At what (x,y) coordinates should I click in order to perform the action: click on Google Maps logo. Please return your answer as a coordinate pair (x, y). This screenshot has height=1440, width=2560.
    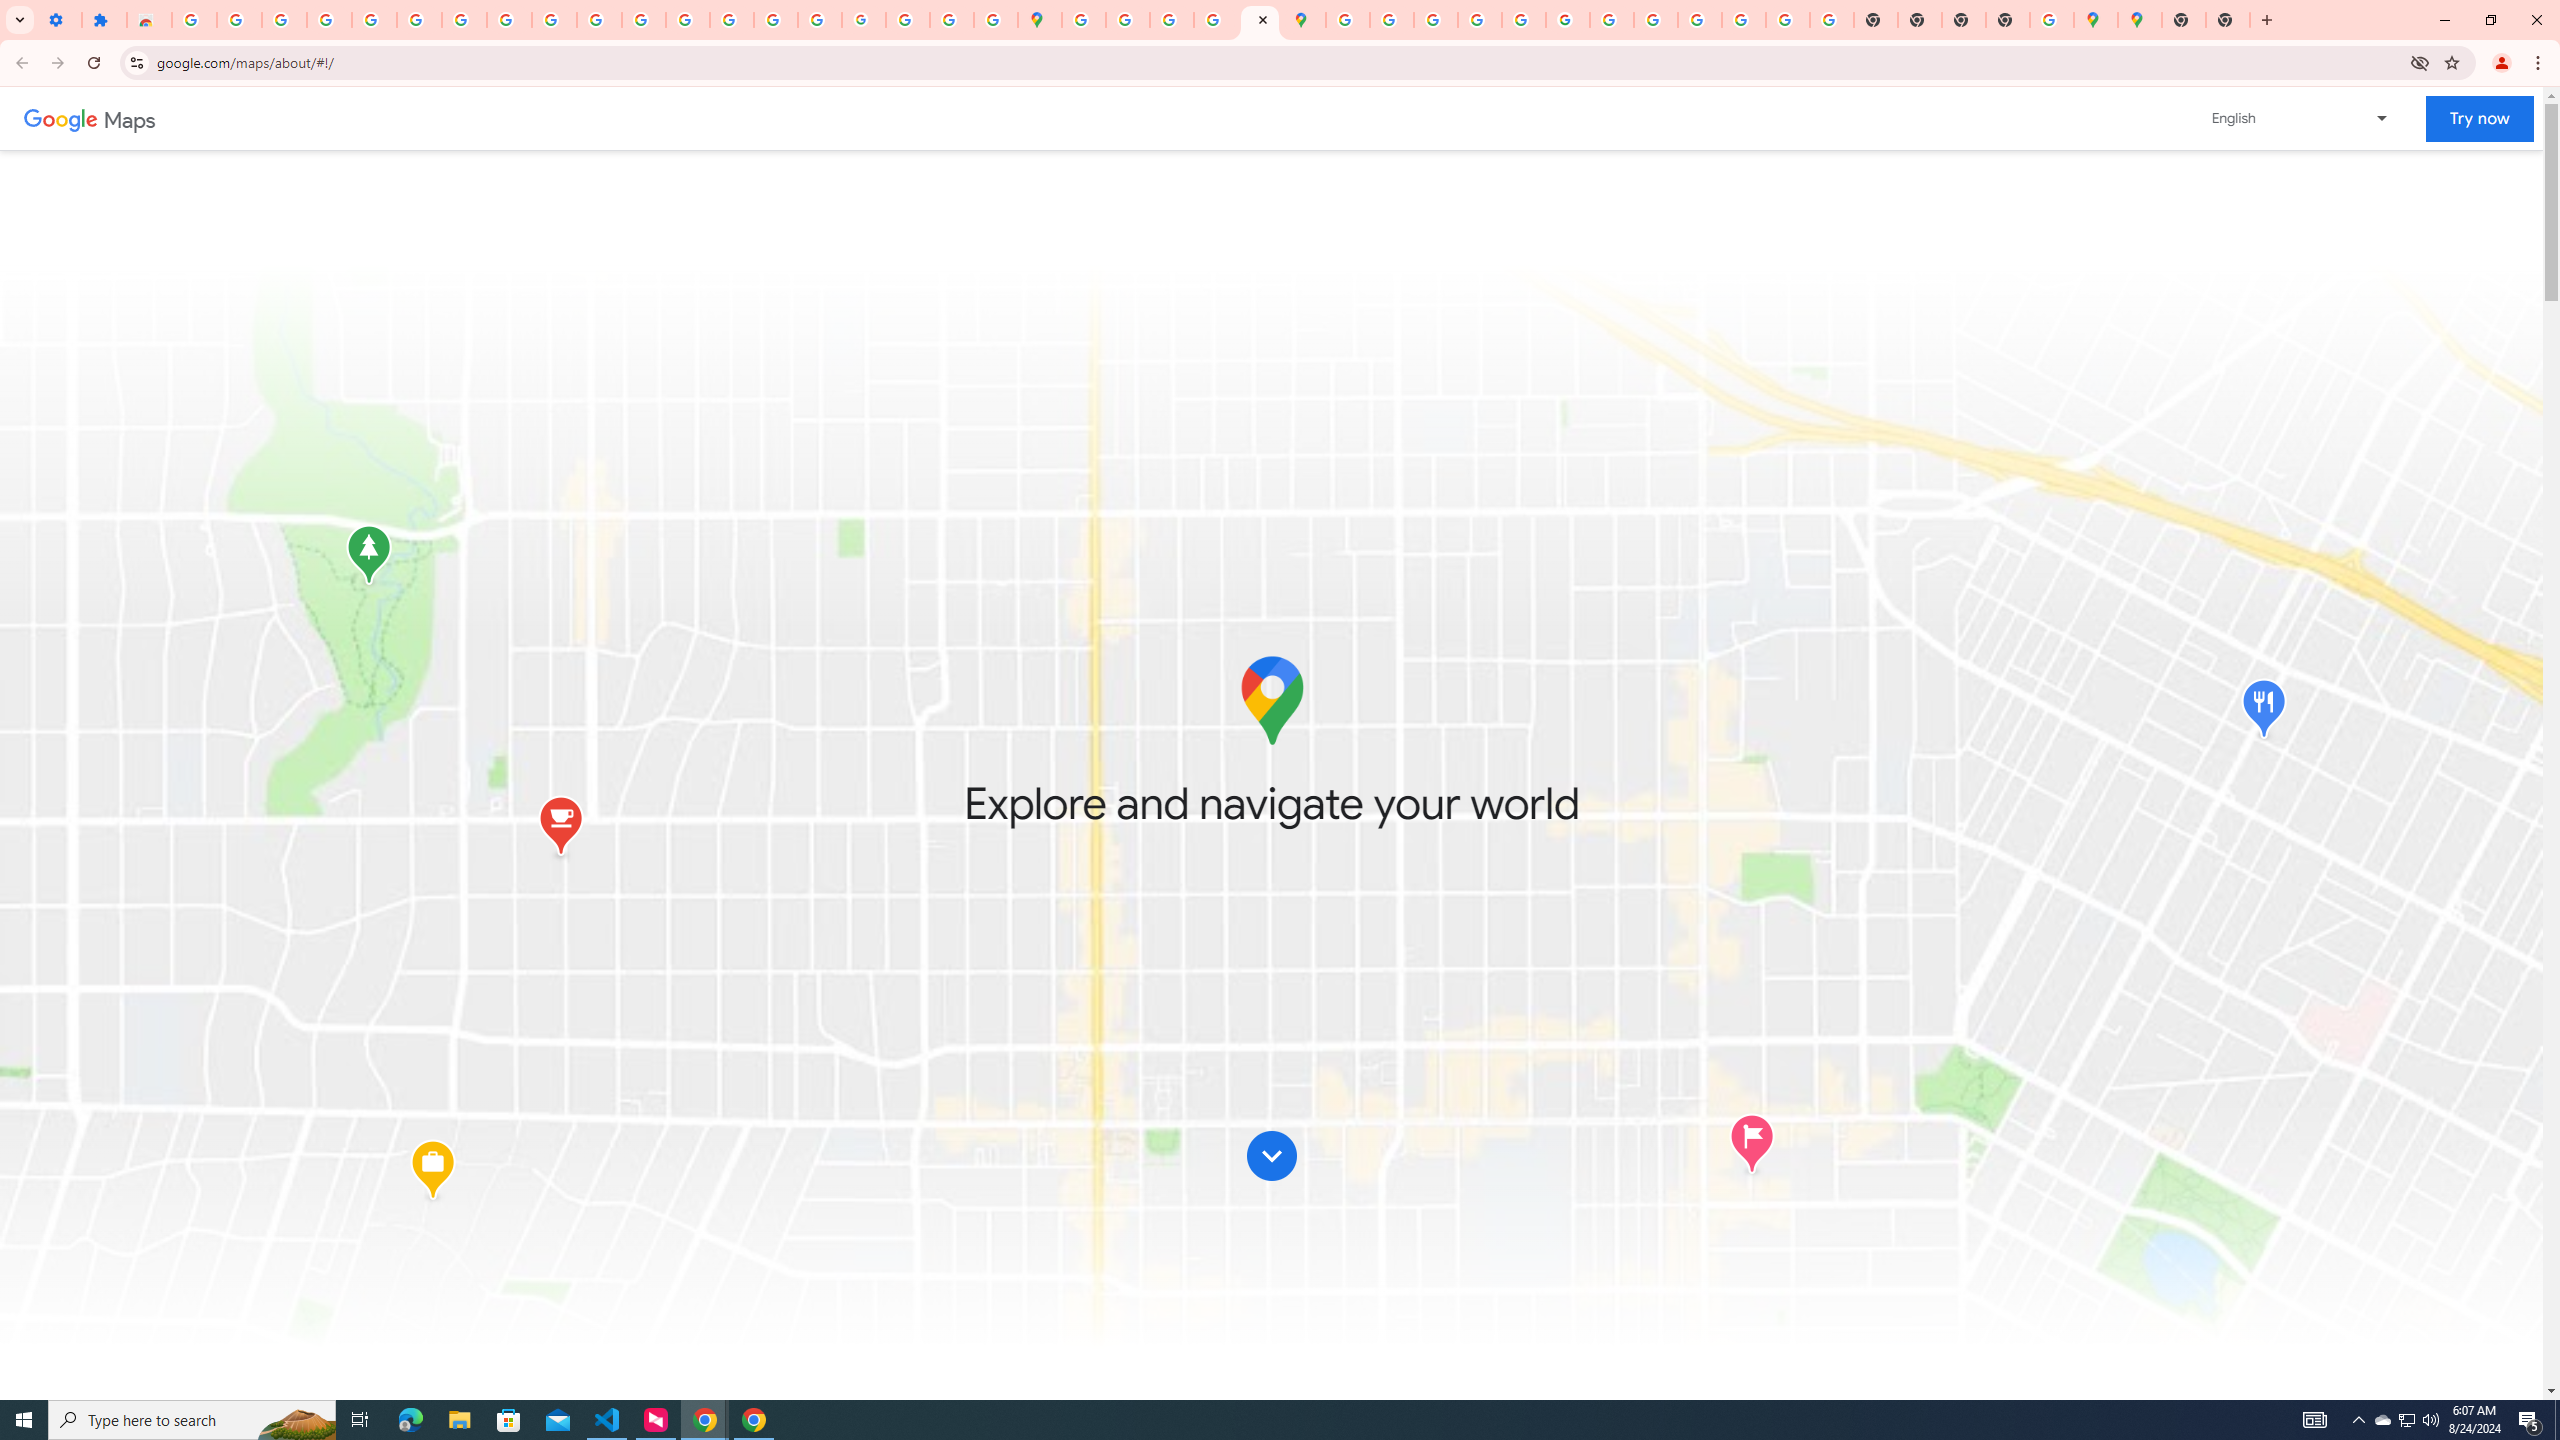
    Looking at the image, I should click on (1270, 700).